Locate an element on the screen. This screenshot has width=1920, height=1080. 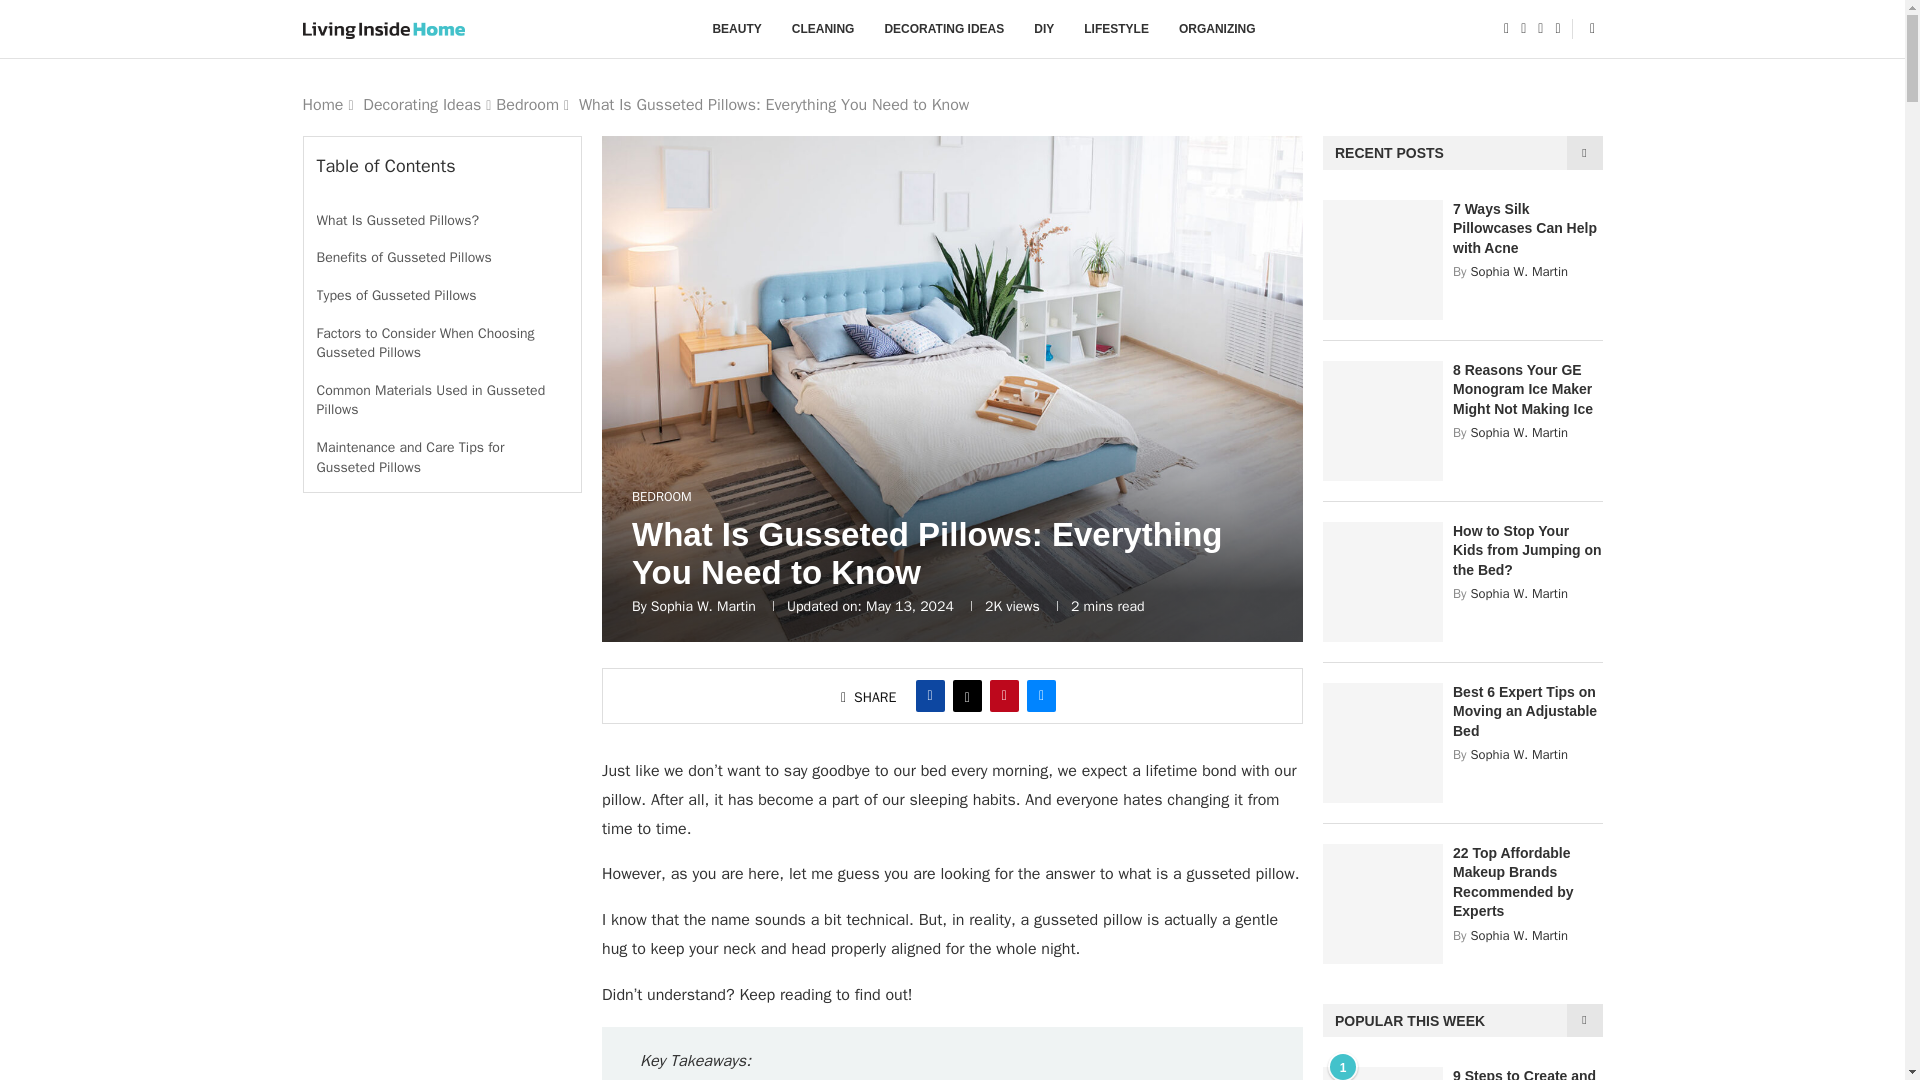
8 Reasons Your GE Monogram Ice Maker Might Not Making Ice is located at coordinates (1382, 420).